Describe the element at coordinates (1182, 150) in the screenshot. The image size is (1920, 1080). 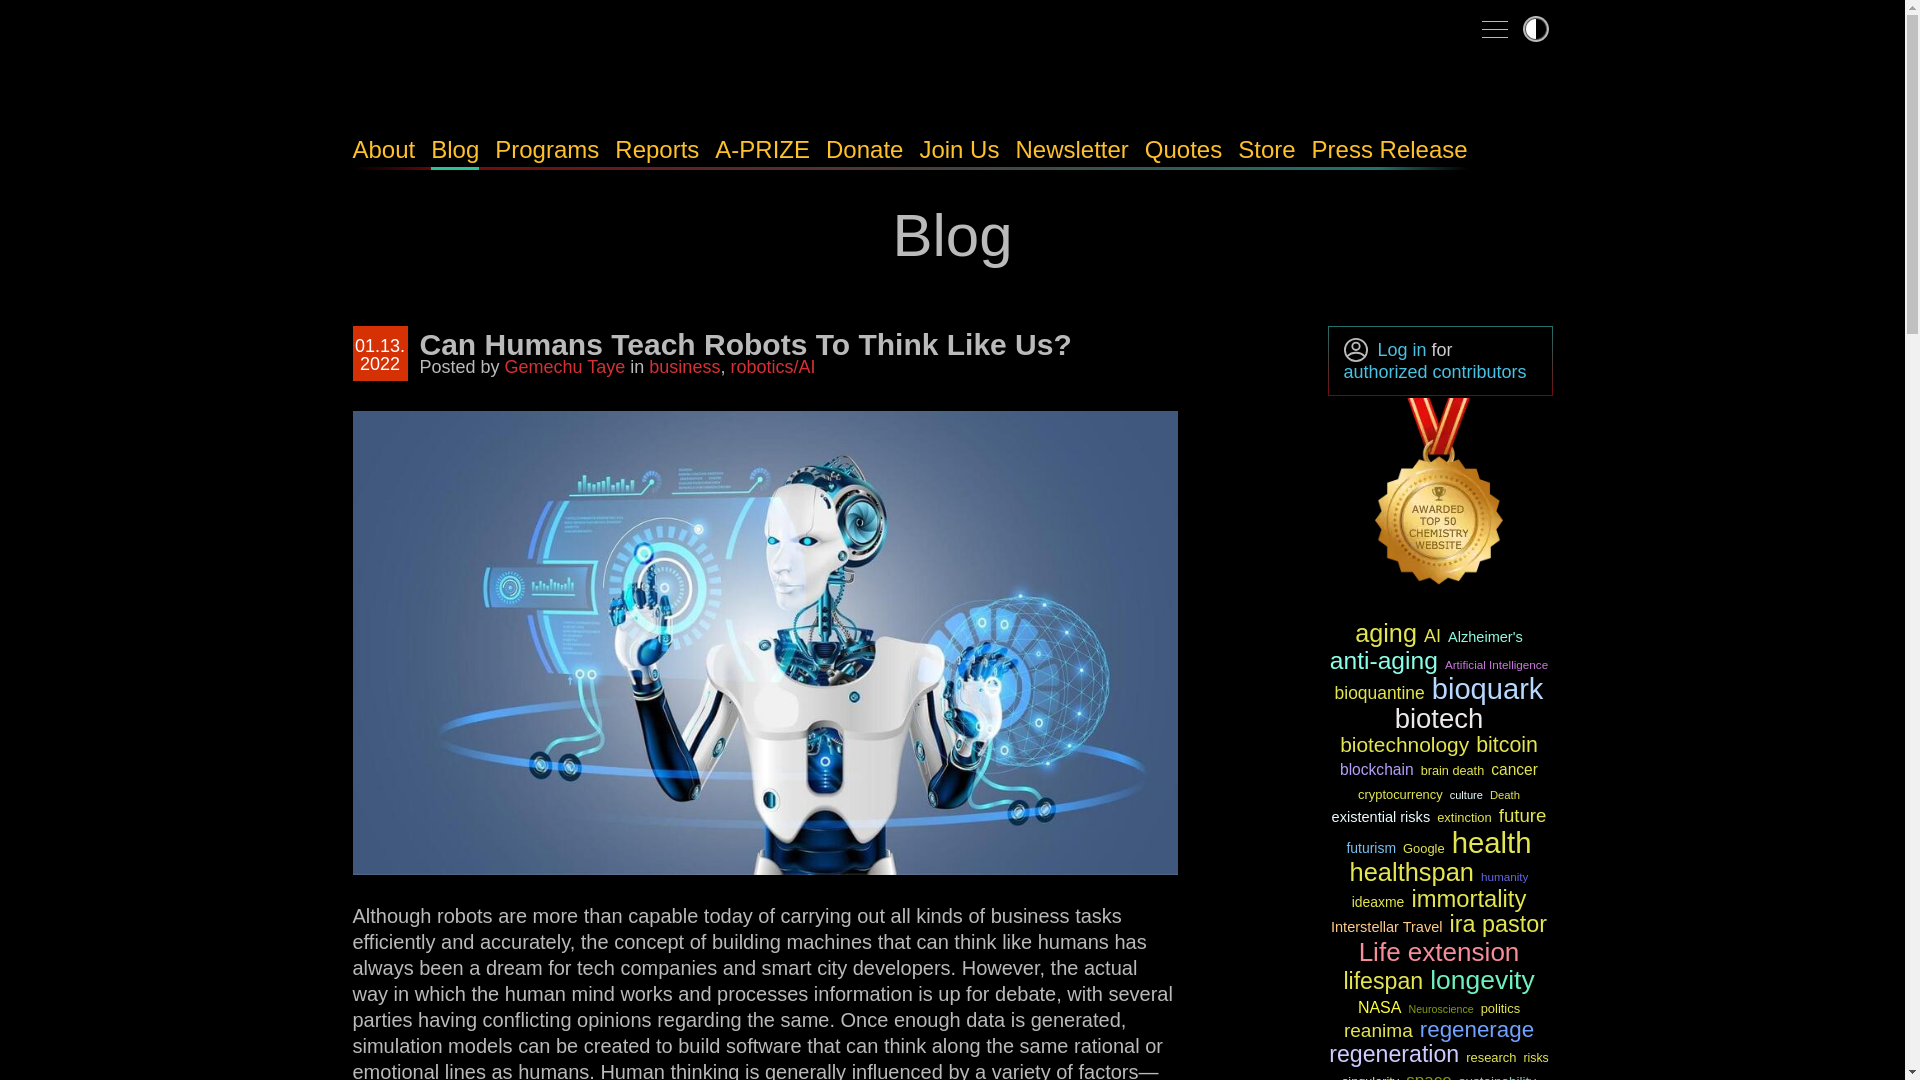
I see `Quotes` at that location.